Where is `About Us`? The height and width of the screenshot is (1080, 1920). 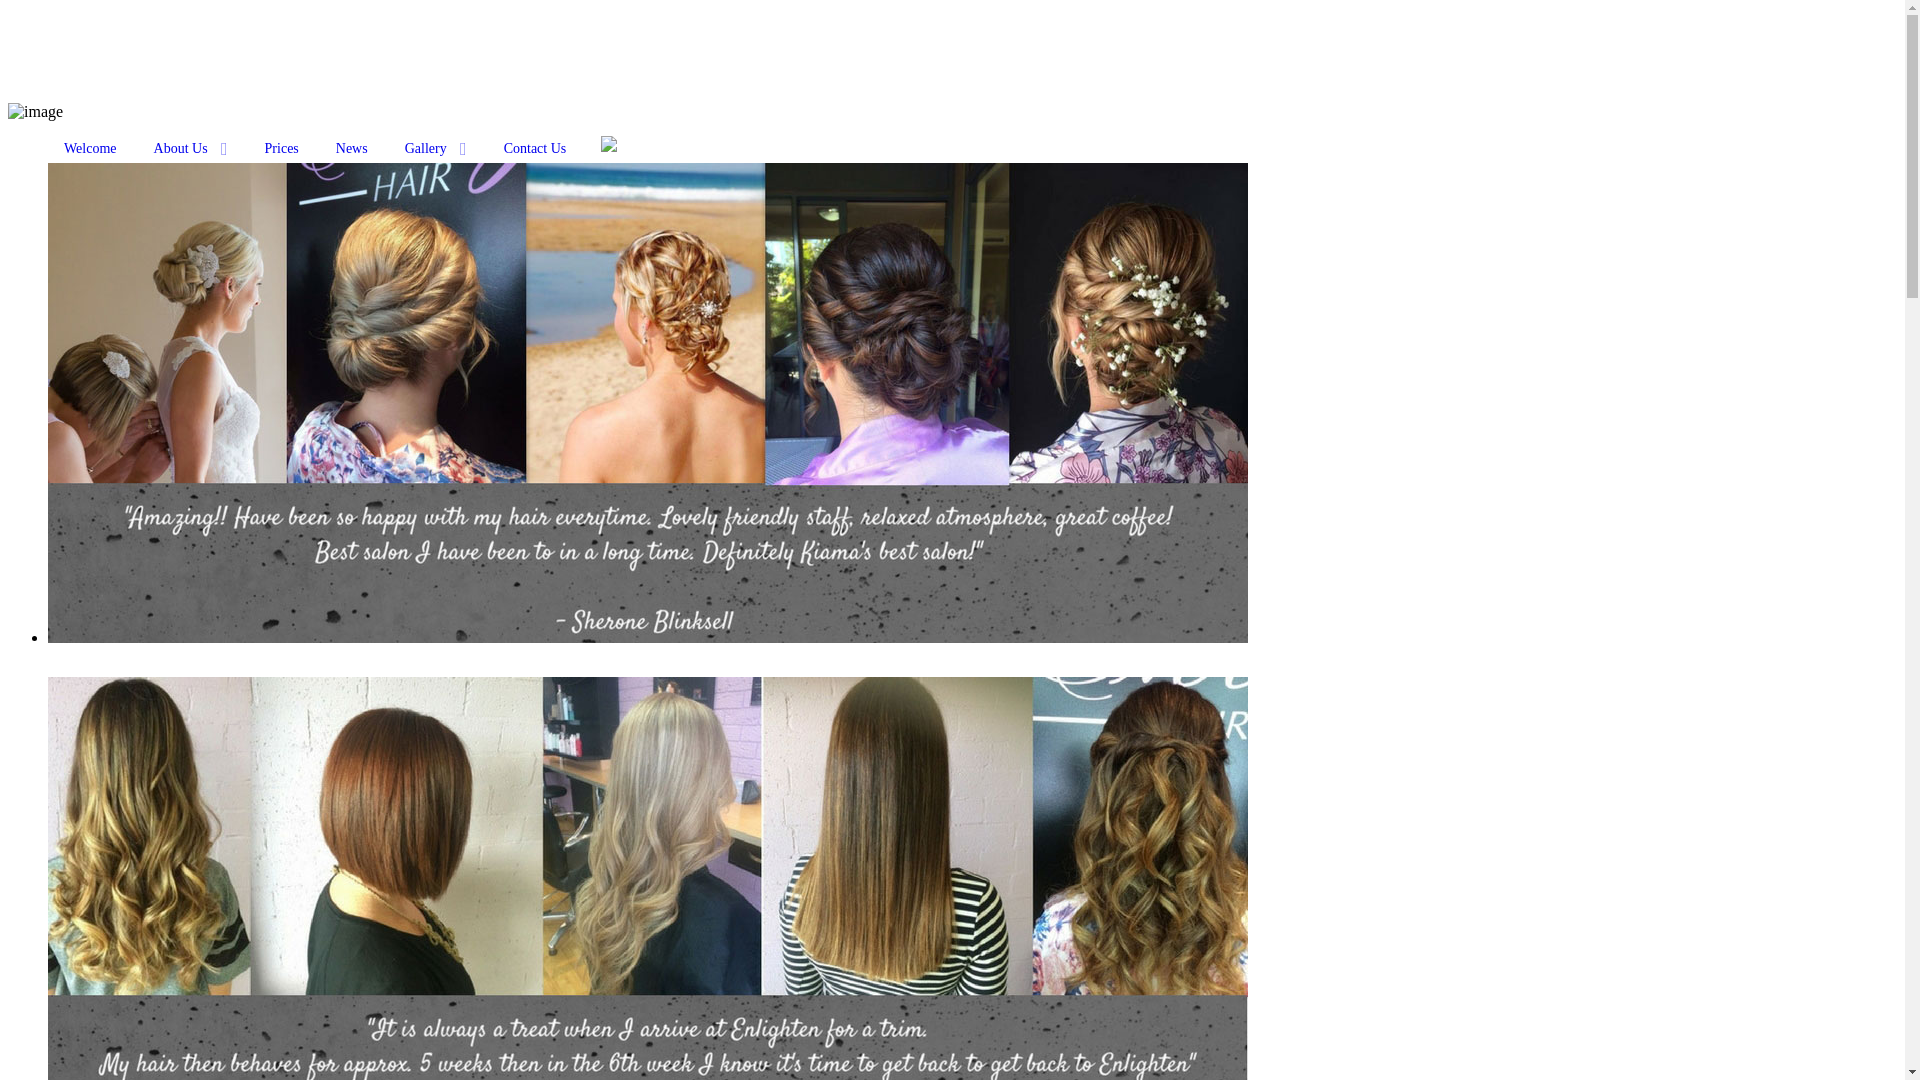 About Us is located at coordinates (191, 149).